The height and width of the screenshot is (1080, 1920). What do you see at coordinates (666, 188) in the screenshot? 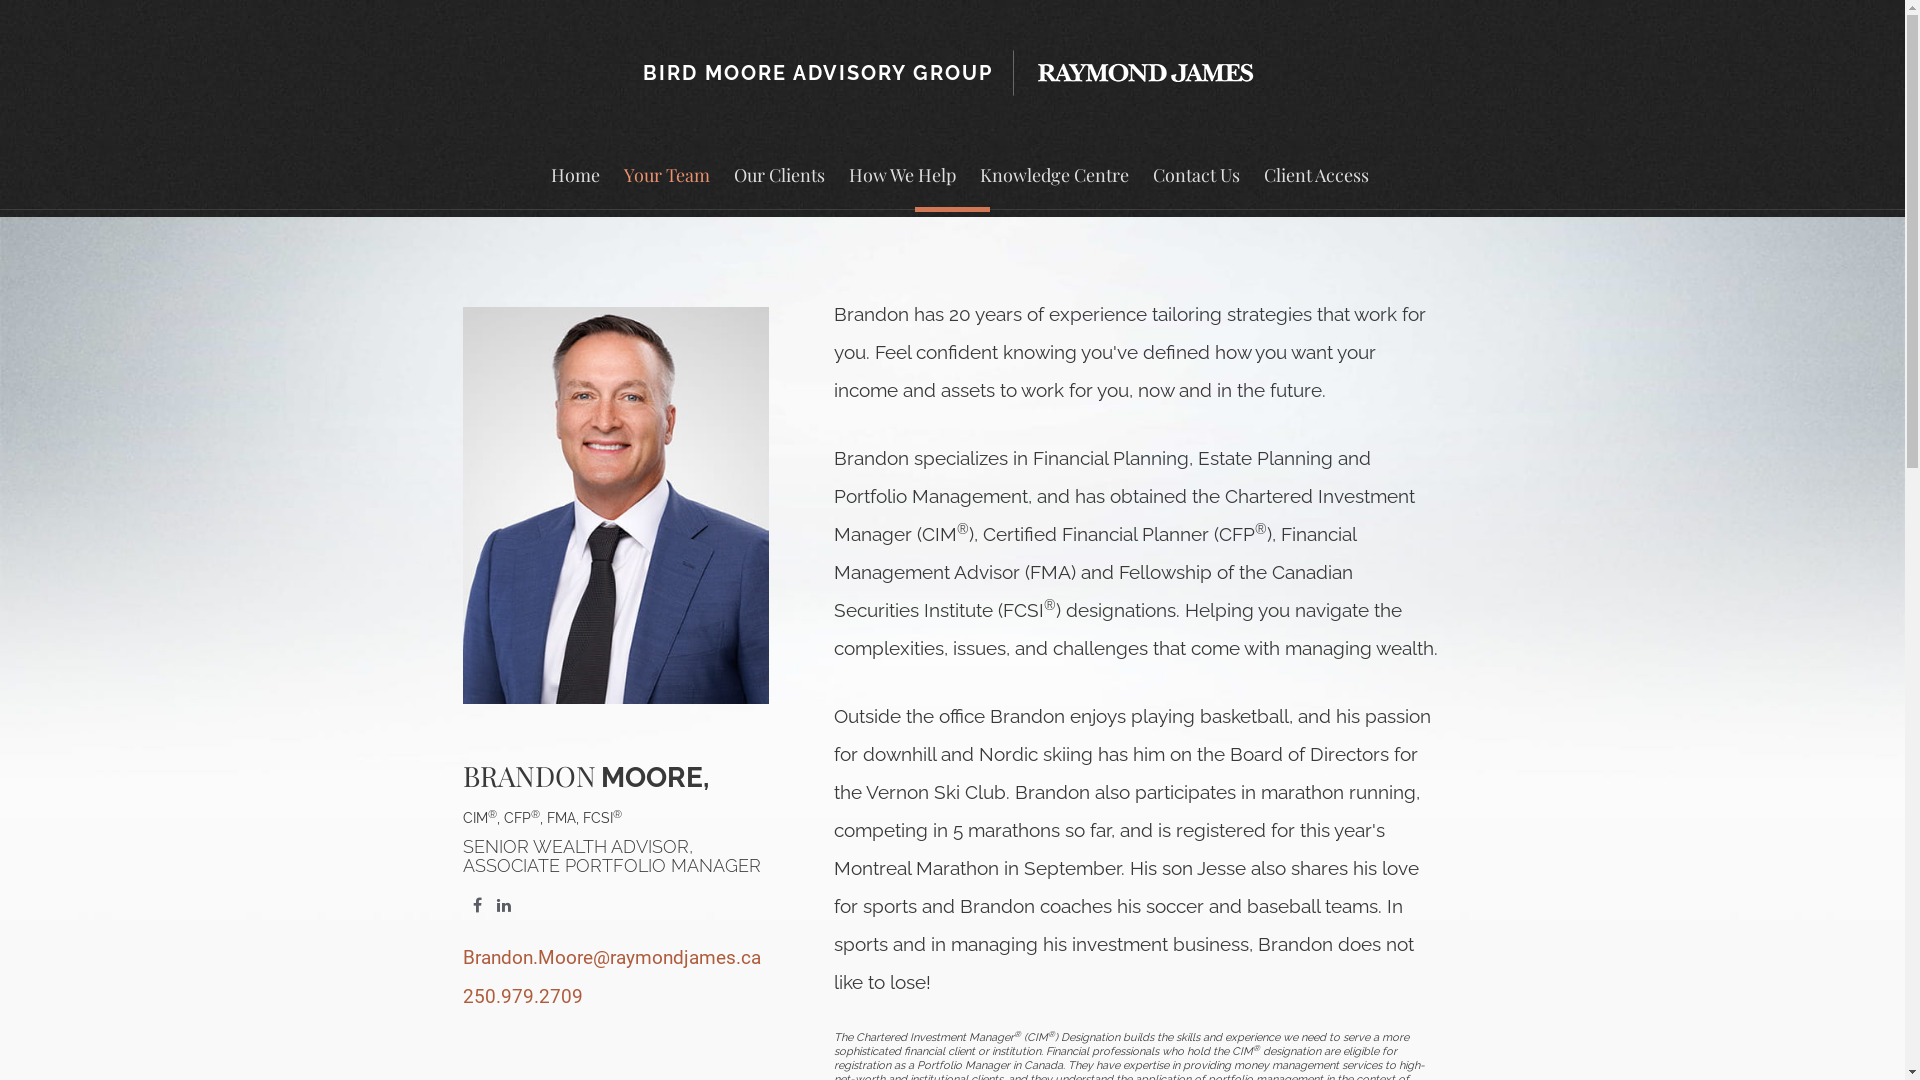
I see `Your Team` at bounding box center [666, 188].